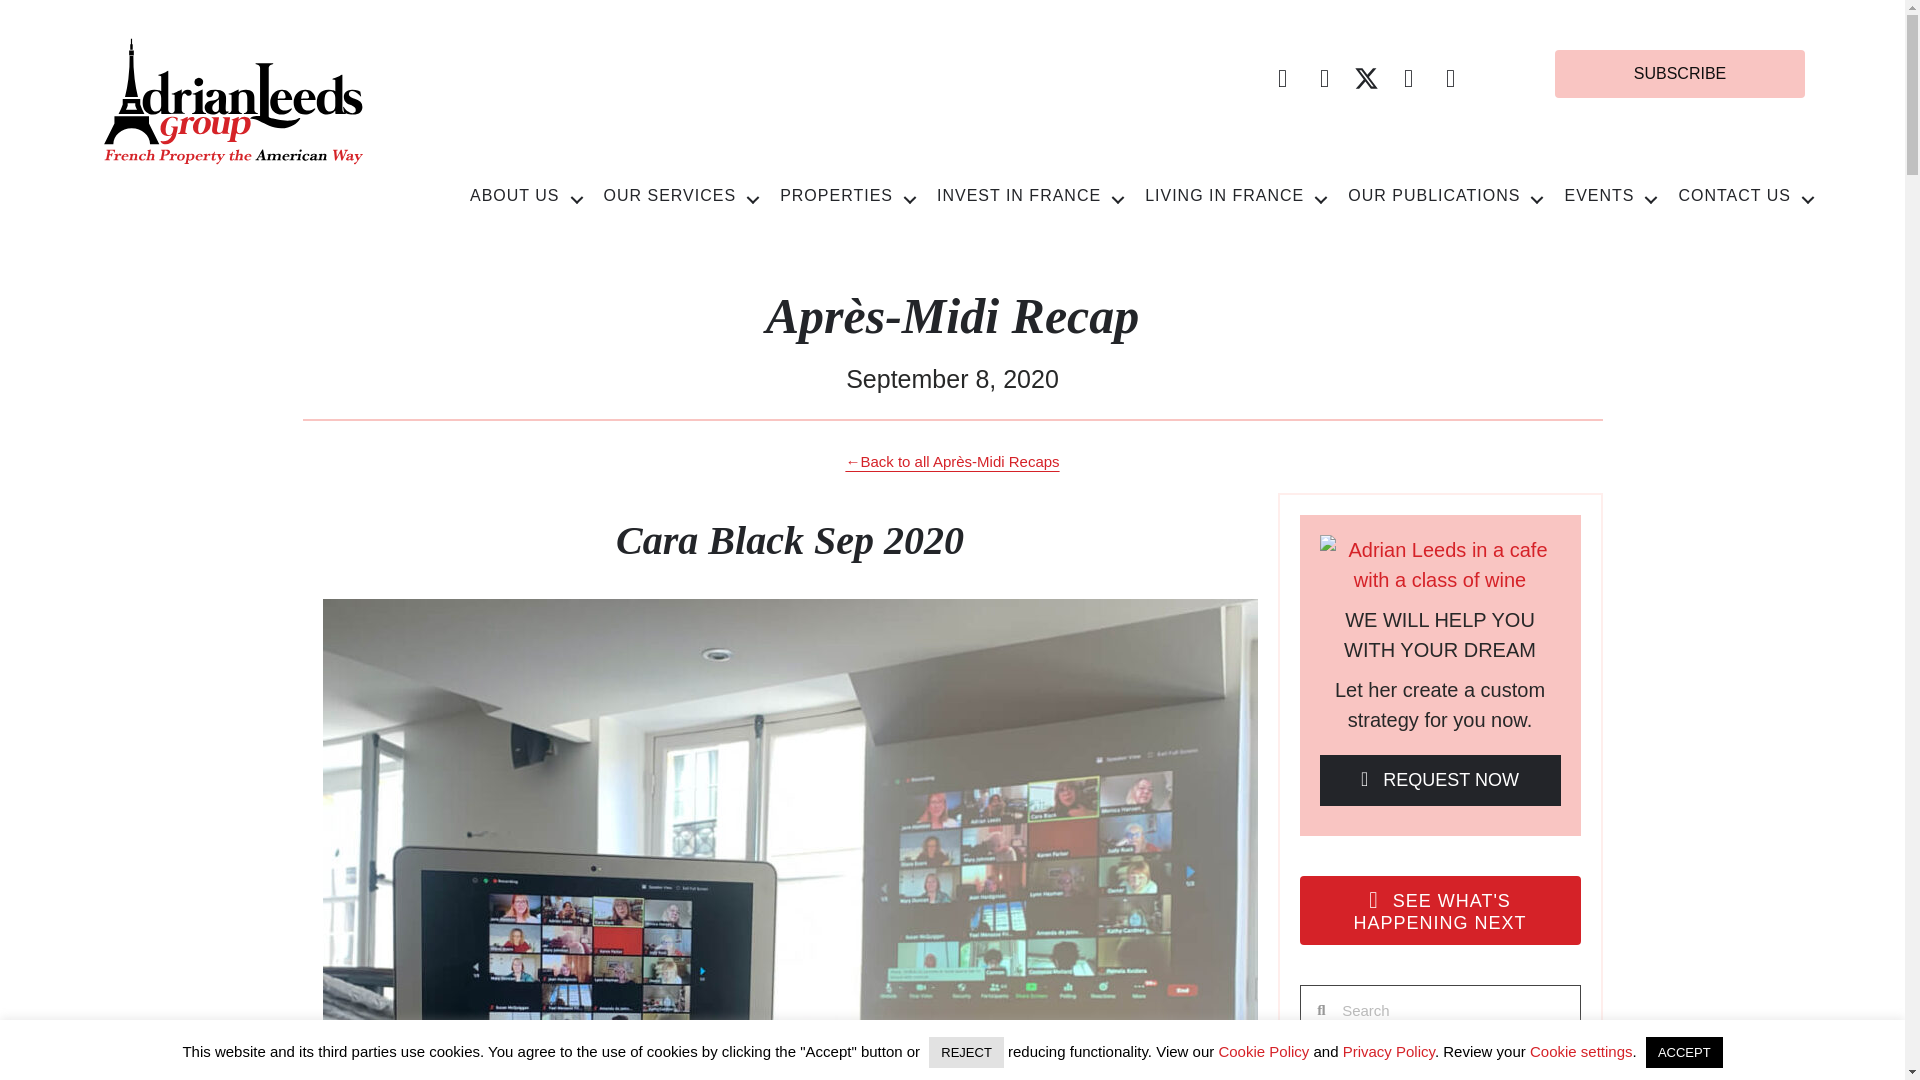 Image resolution: width=1920 pixels, height=1080 pixels. I want to click on OUR SERVICES, so click(682, 194).